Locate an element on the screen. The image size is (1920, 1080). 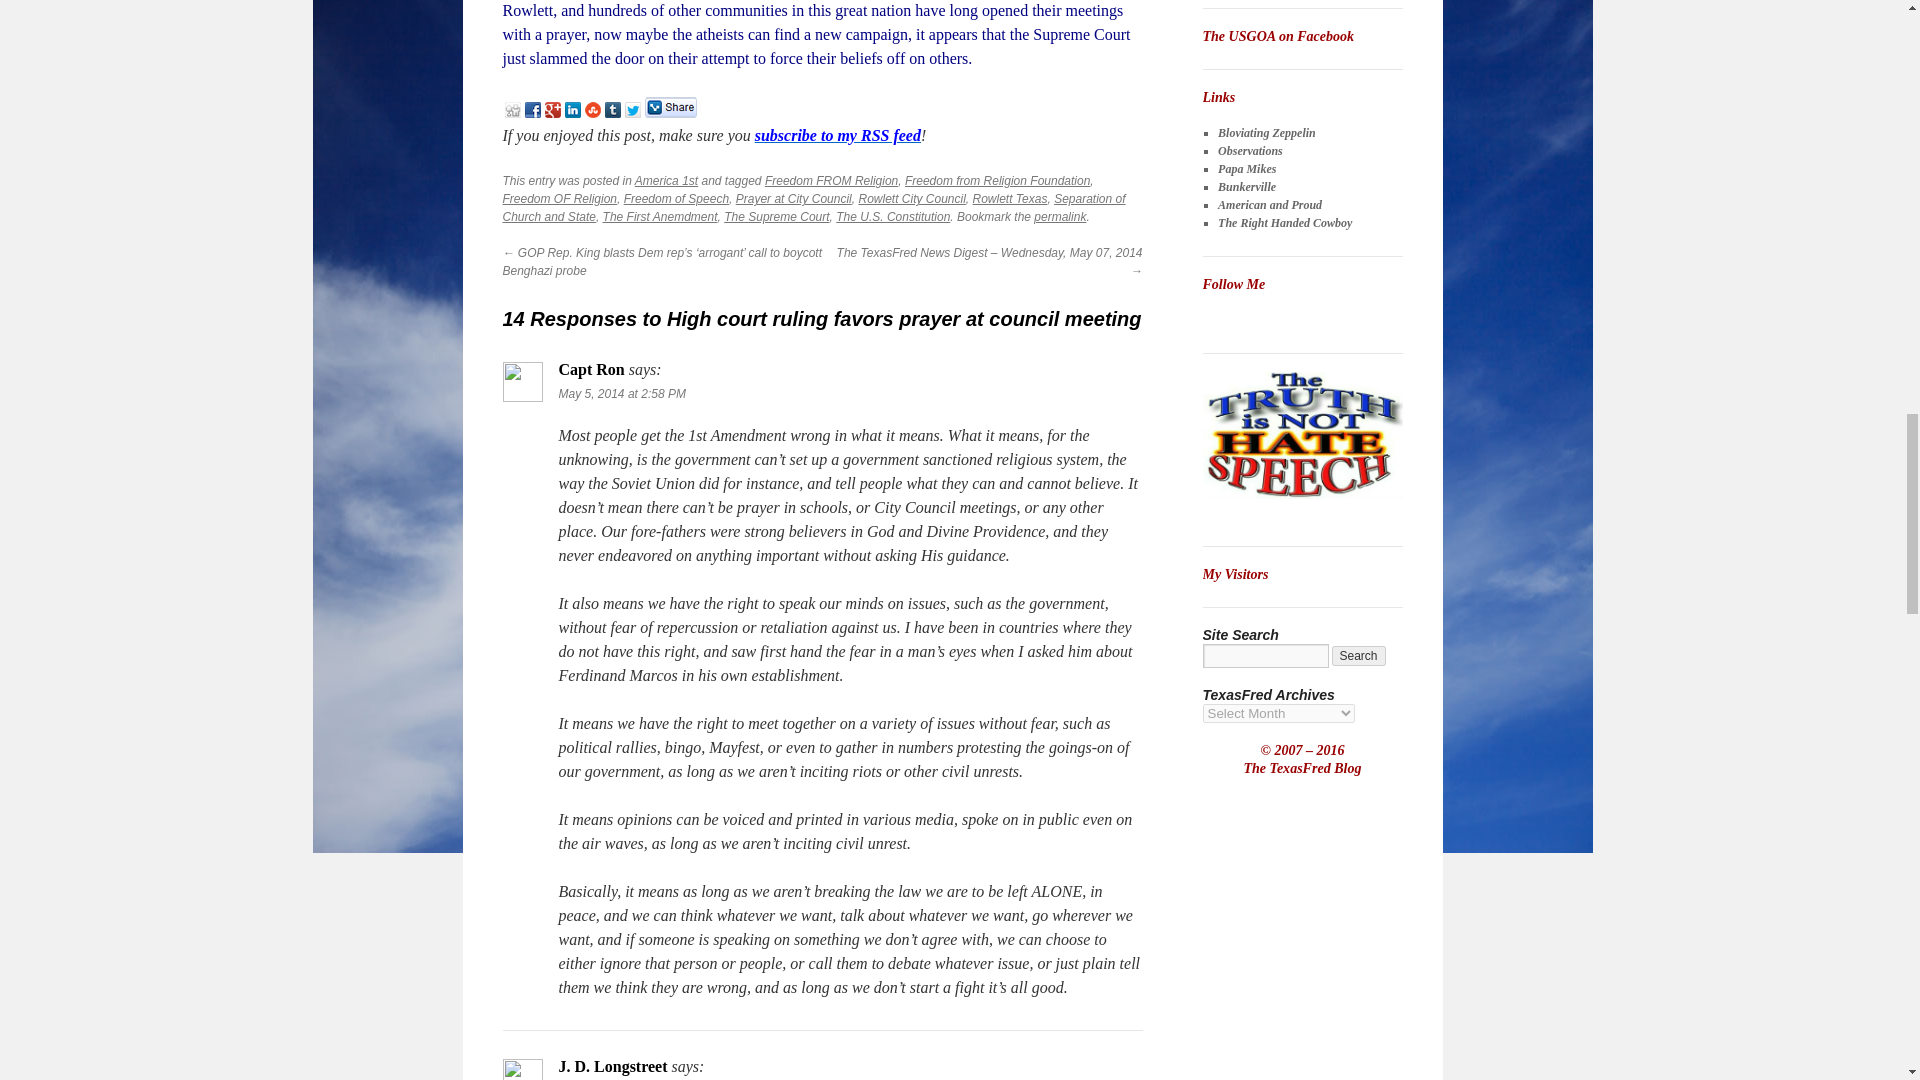
Freedom of Speech is located at coordinates (676, 199).